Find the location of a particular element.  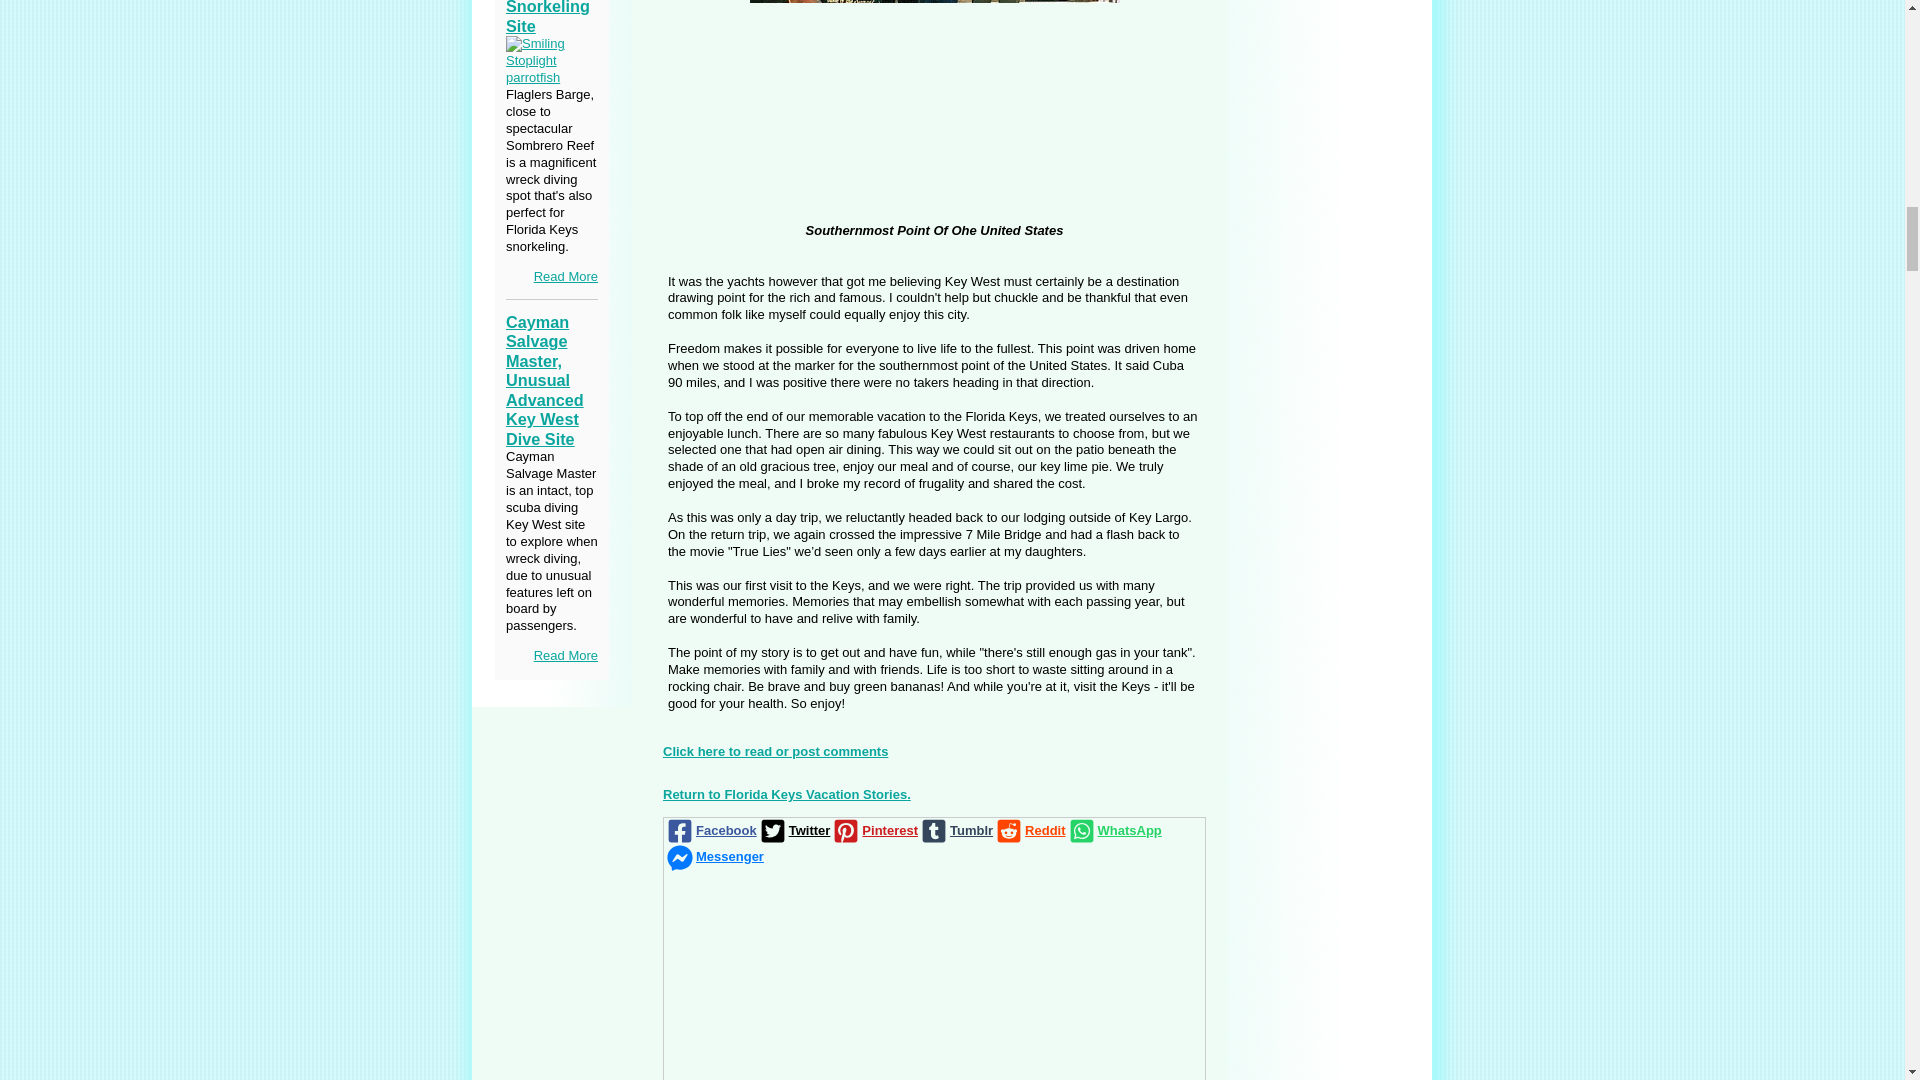

Tumblr is located at coordinates (954, 830).